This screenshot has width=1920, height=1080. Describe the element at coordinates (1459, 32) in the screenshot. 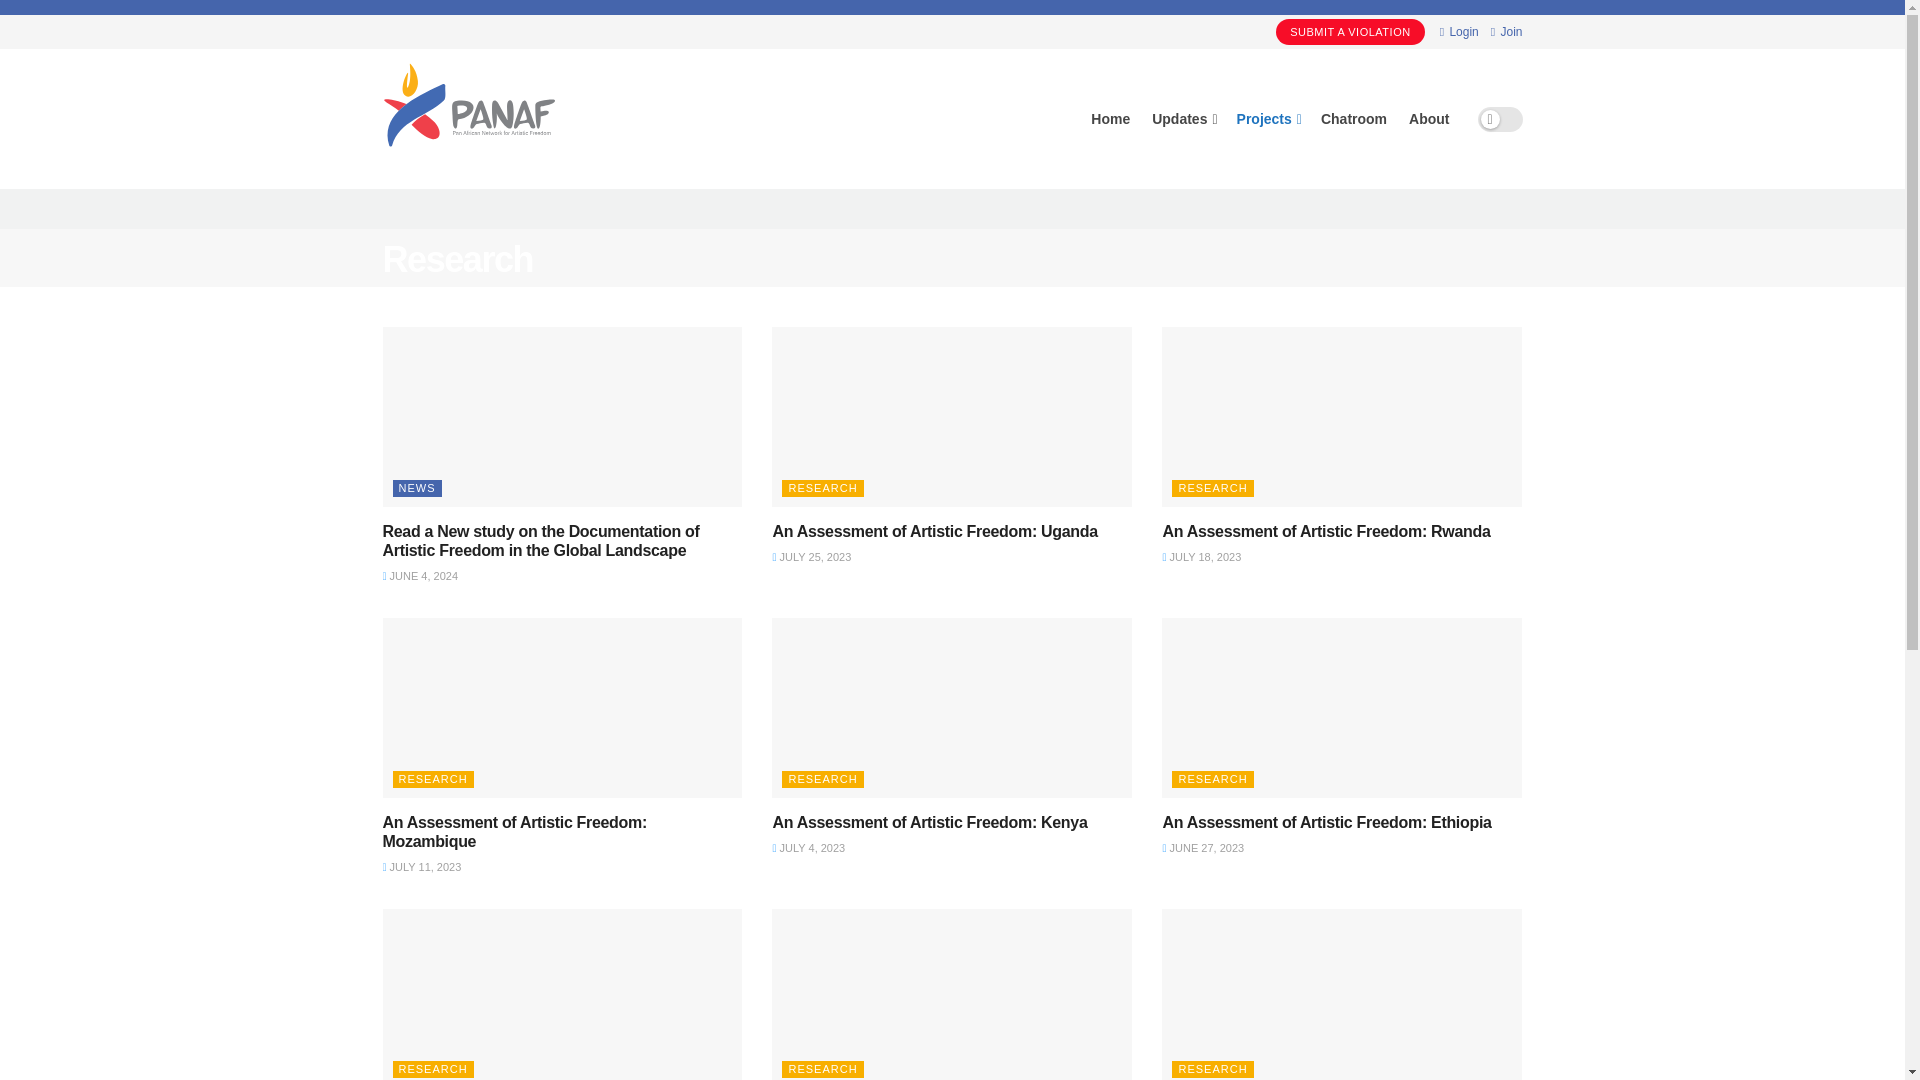

I see `Login` at that location.